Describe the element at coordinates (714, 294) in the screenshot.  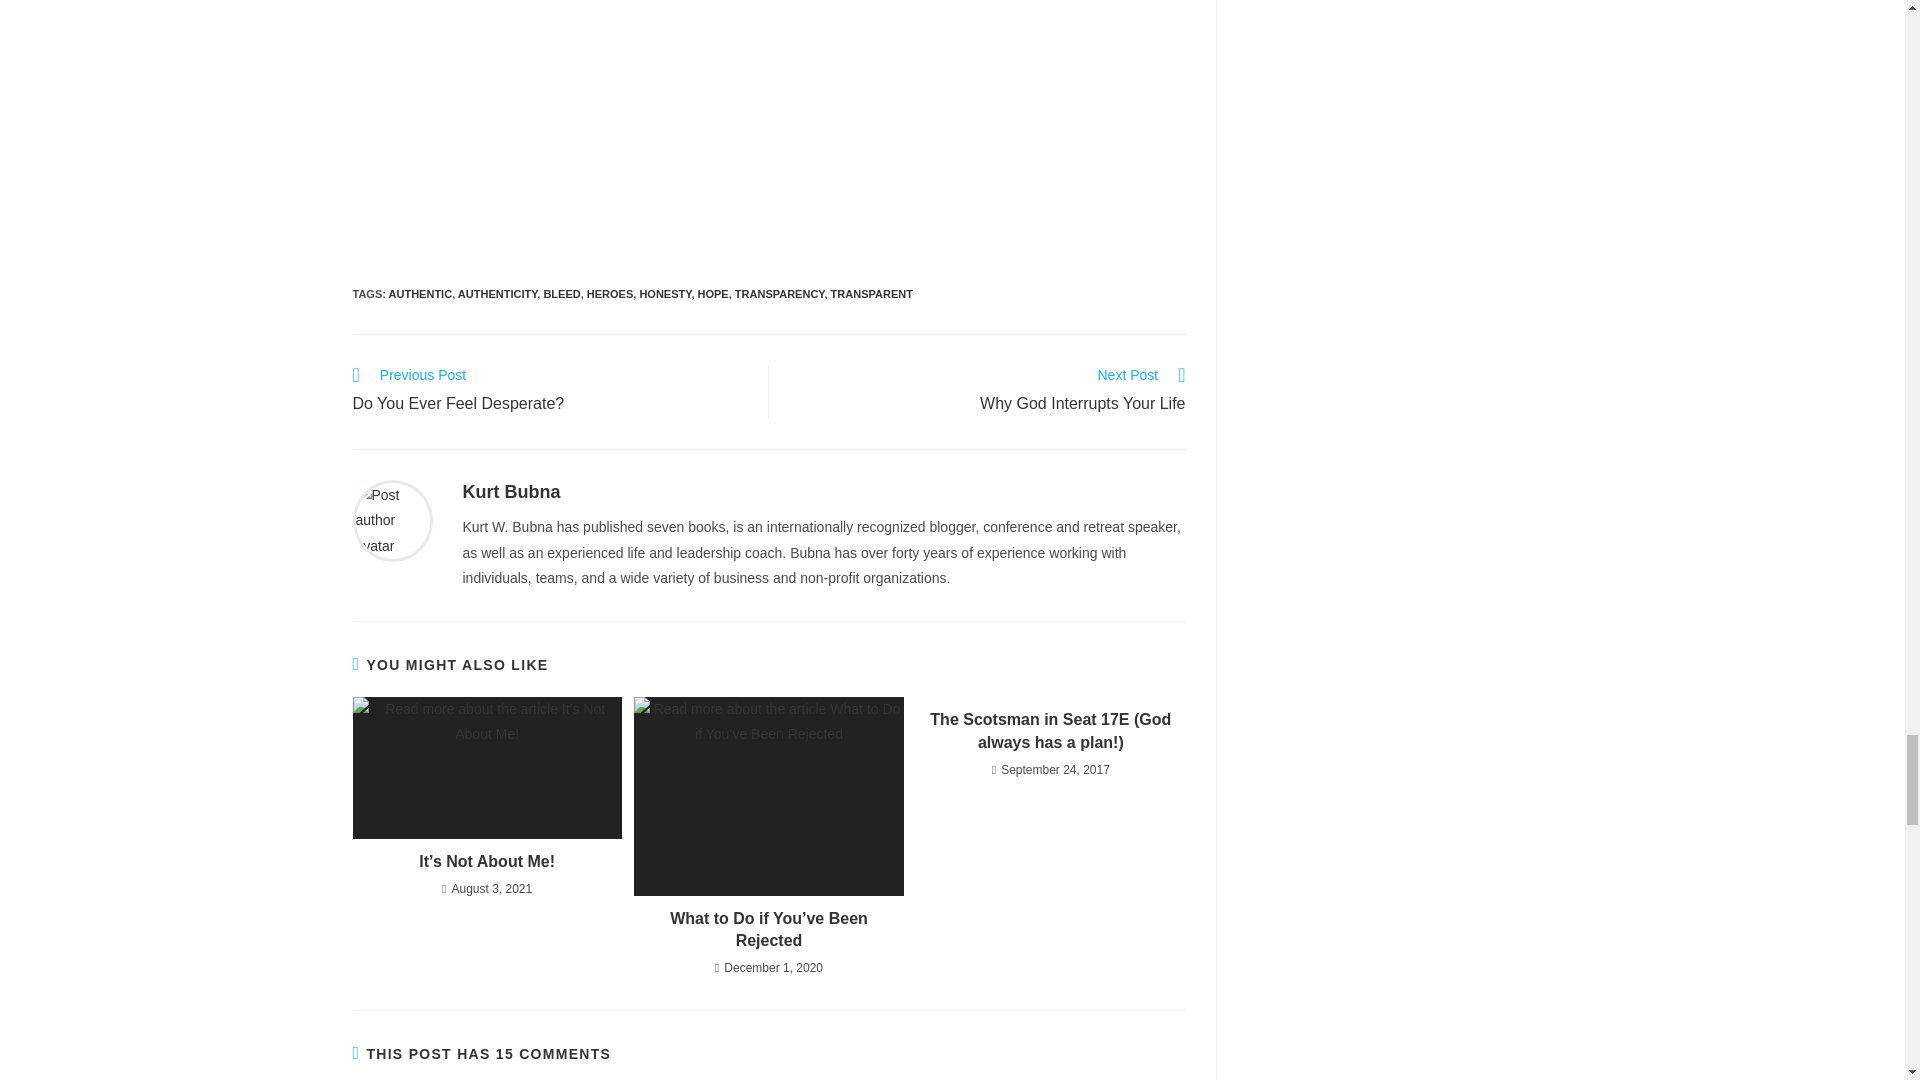
I see `AUTHENTIC` at that location.